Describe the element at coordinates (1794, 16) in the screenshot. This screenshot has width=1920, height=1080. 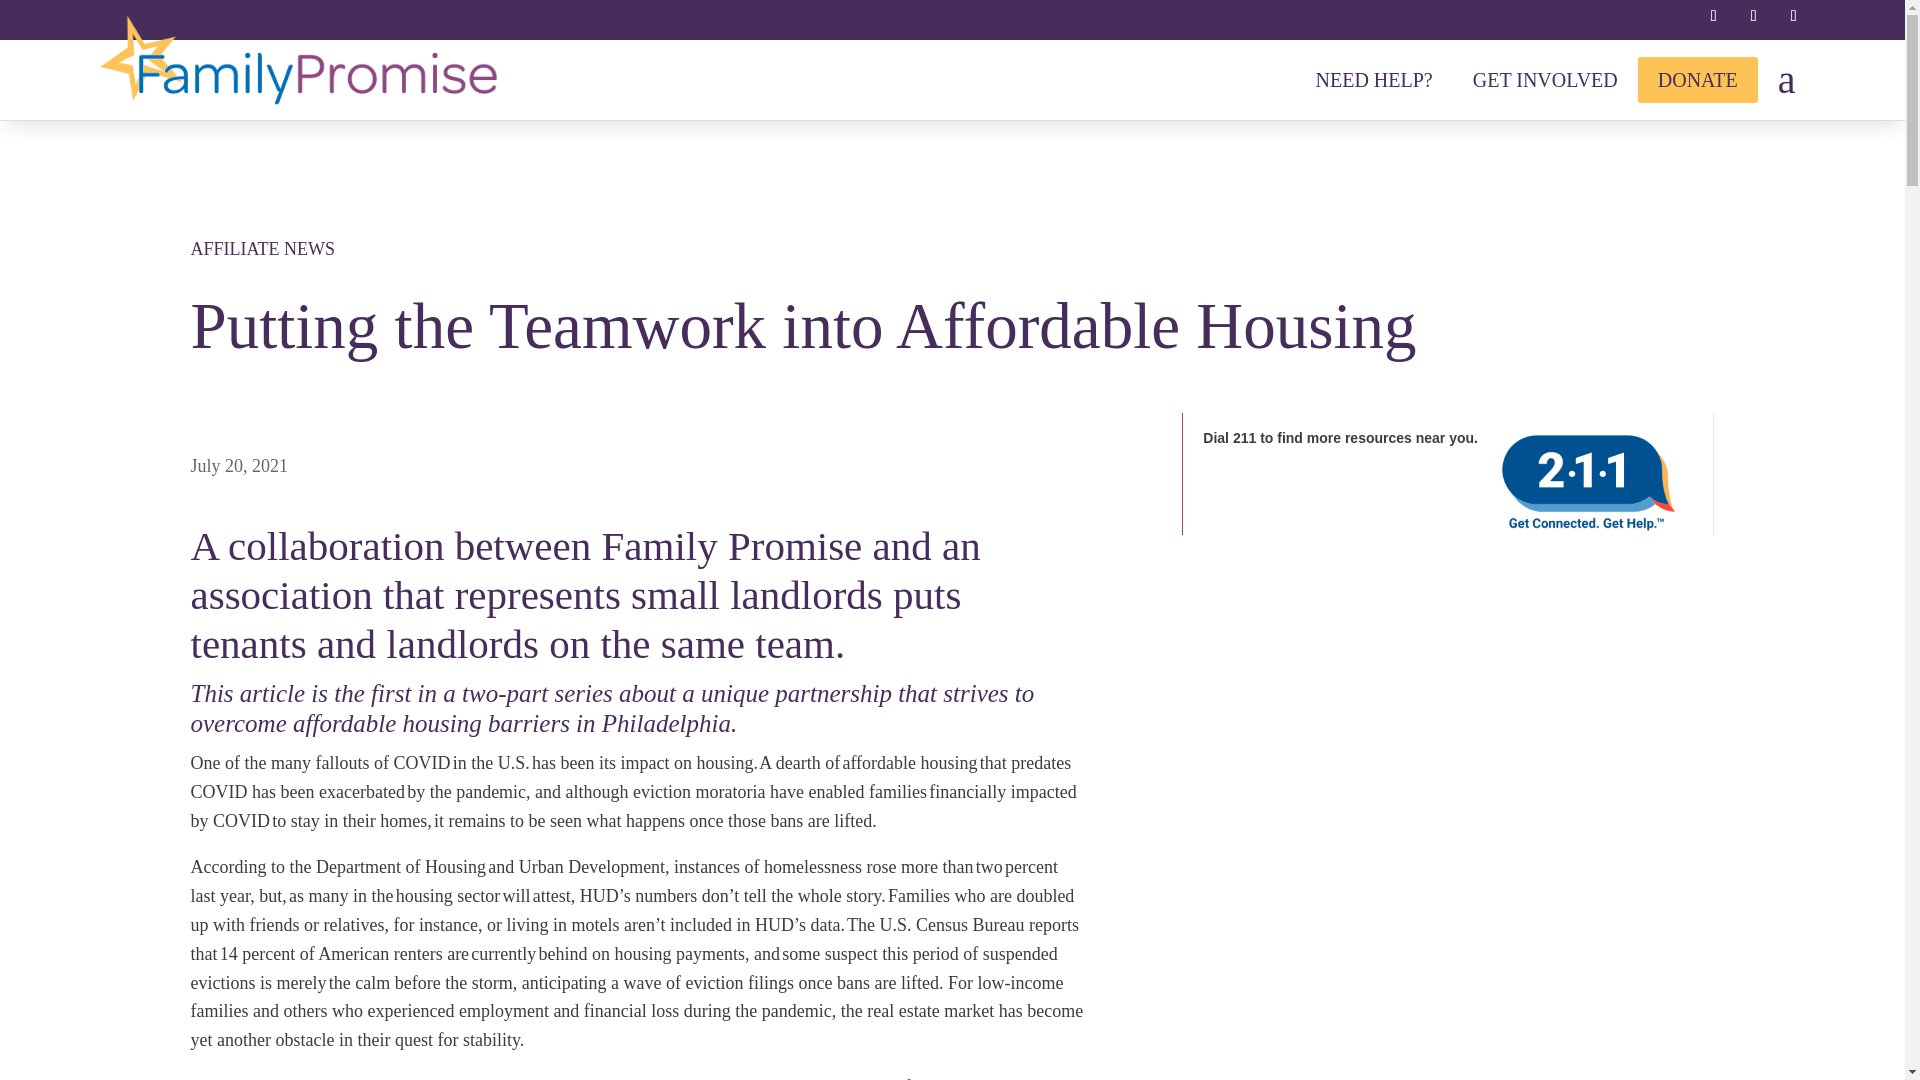
I see `Follow on Instagram` at that location.